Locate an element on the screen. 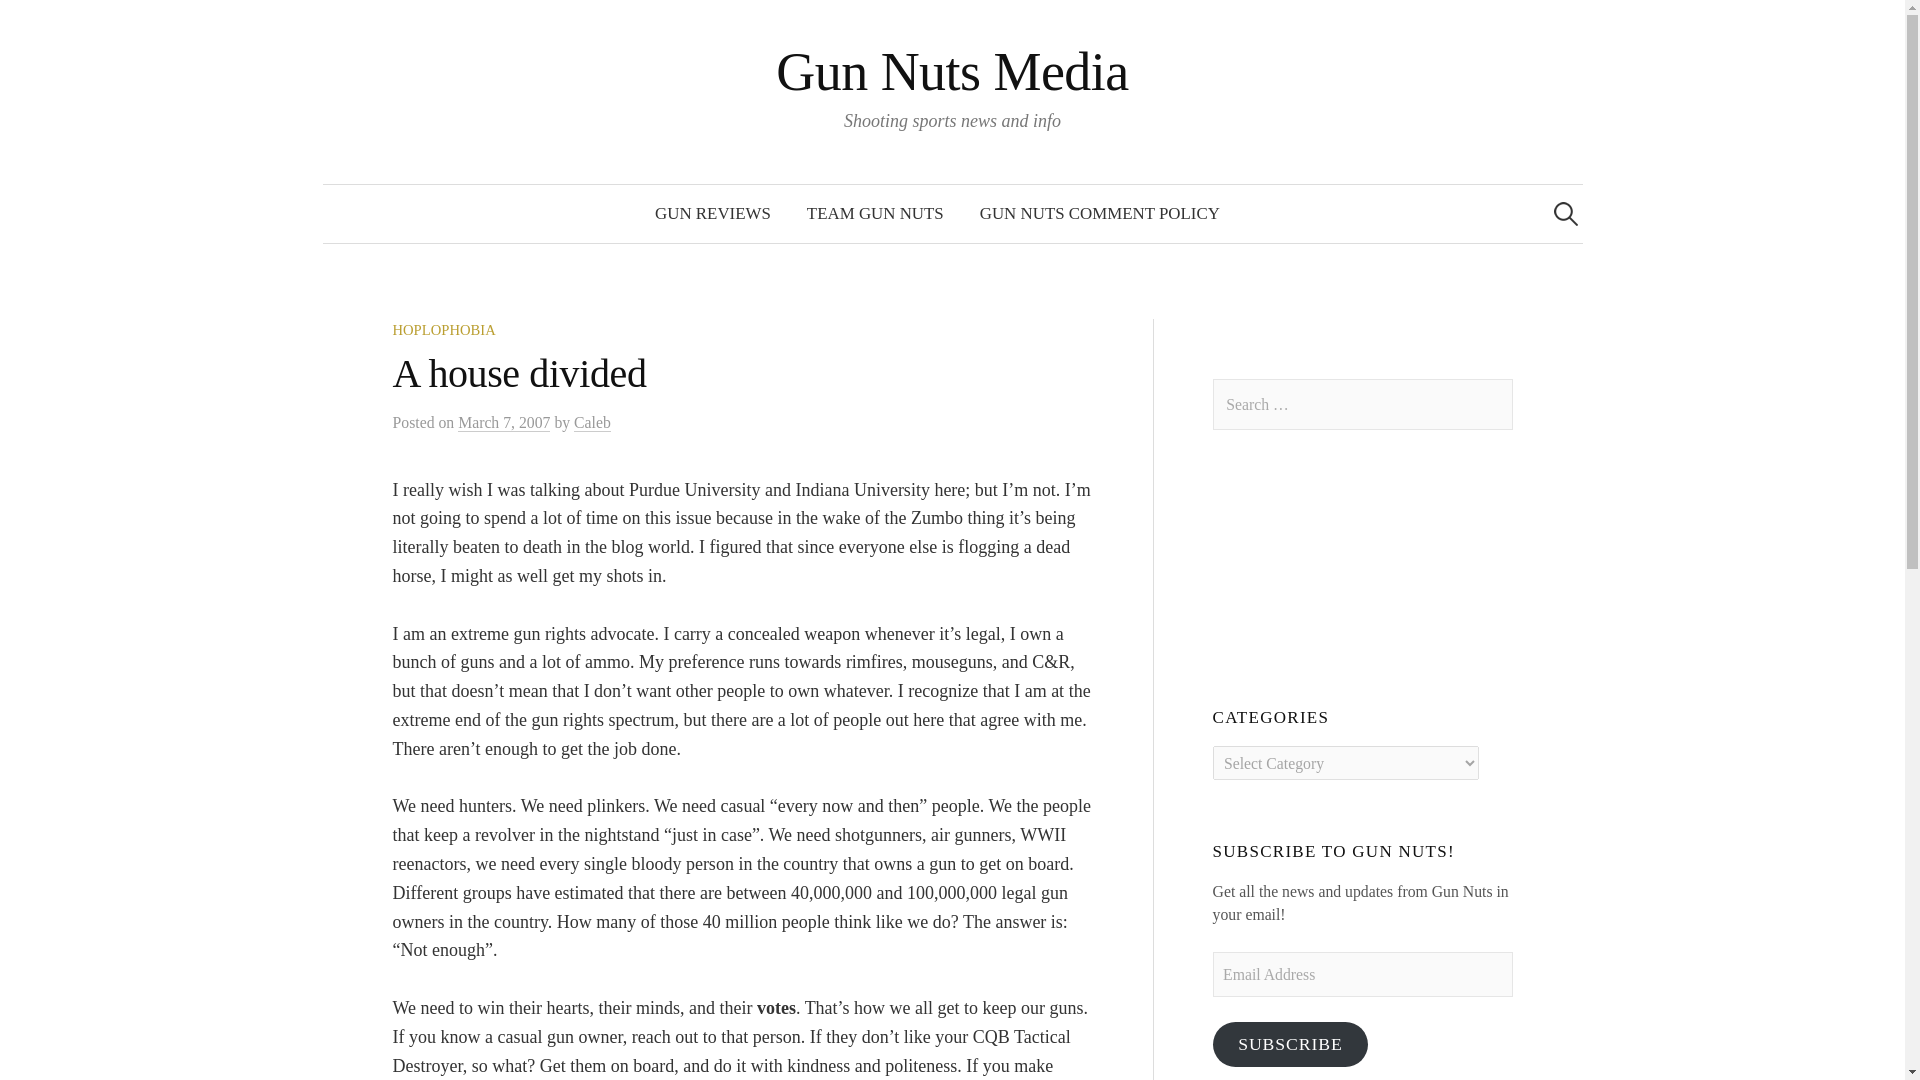 The width and height of the screenshot is (1920, 1080). Search is located at coordinates (52, 24).